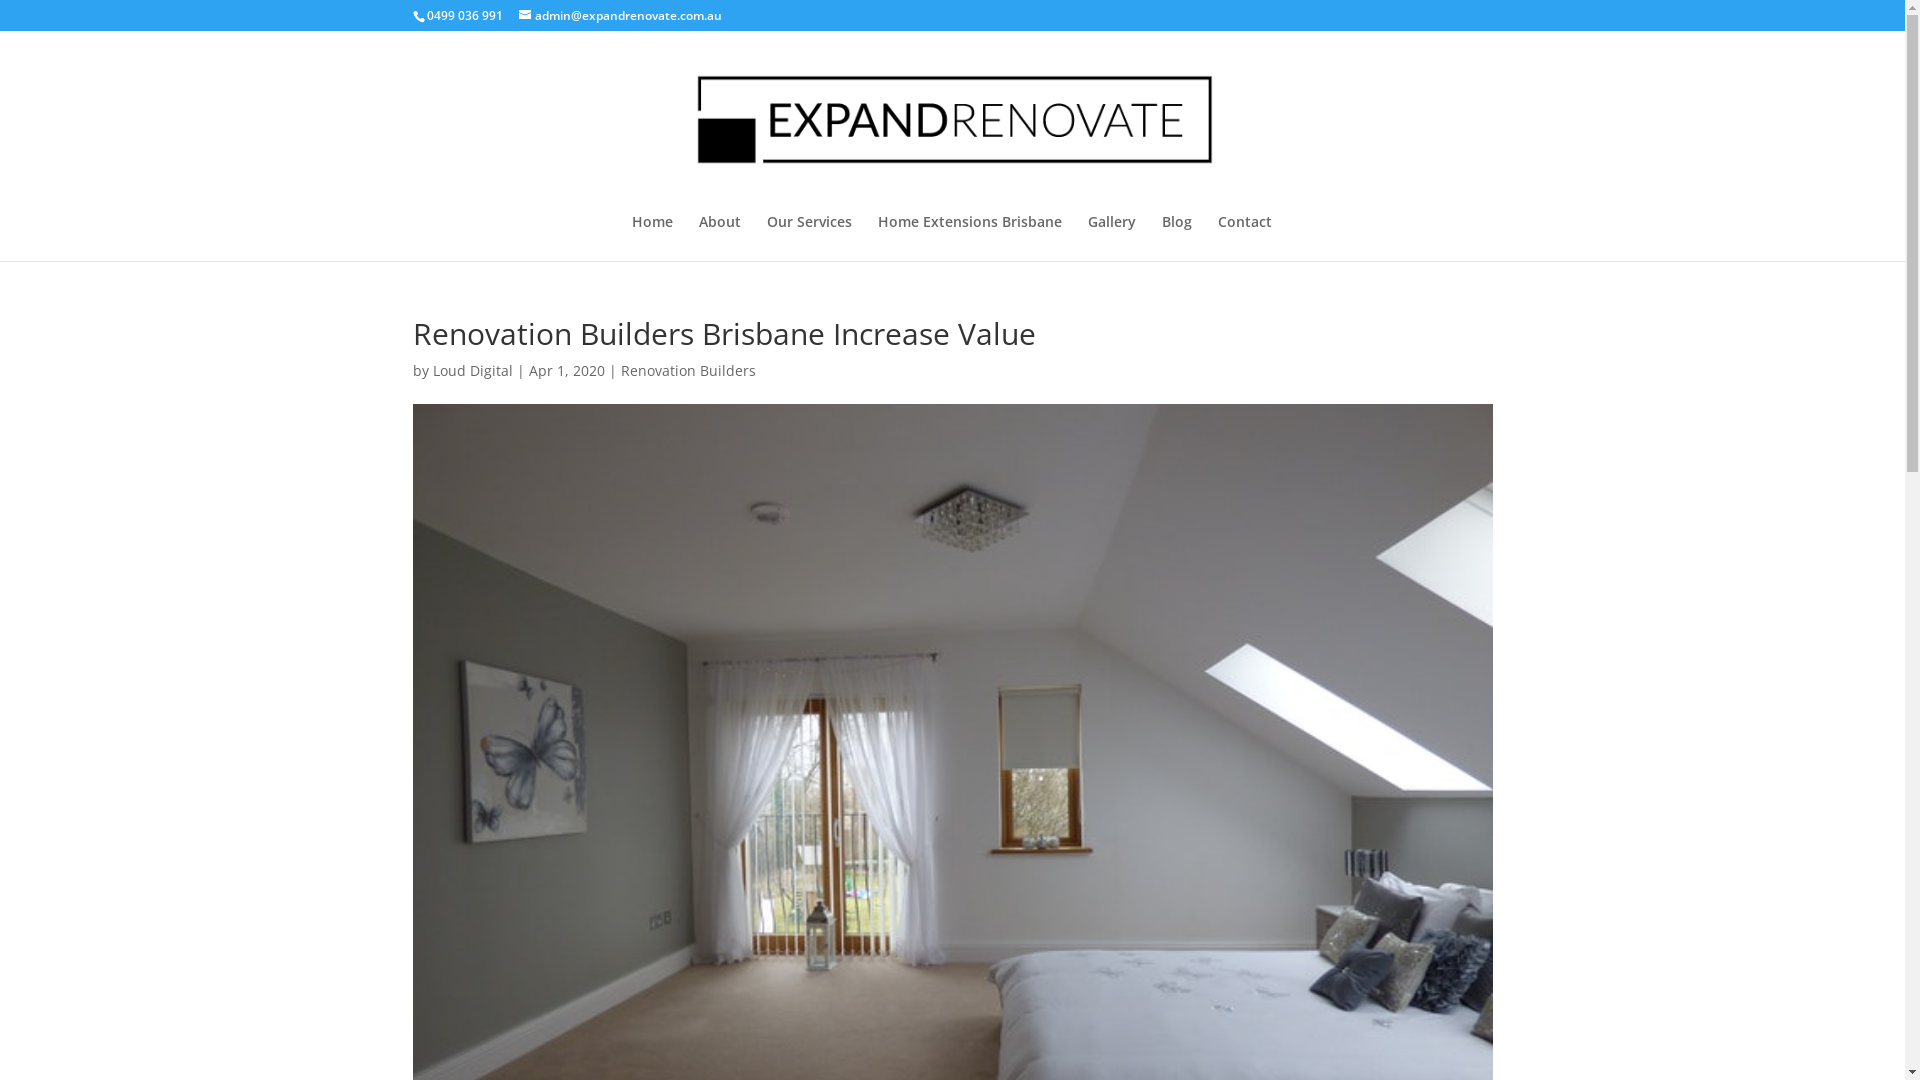  What do you see at coordinates (1177, 238) in the screenshot?
I see `Blog` at bounding box center [1177, 238].